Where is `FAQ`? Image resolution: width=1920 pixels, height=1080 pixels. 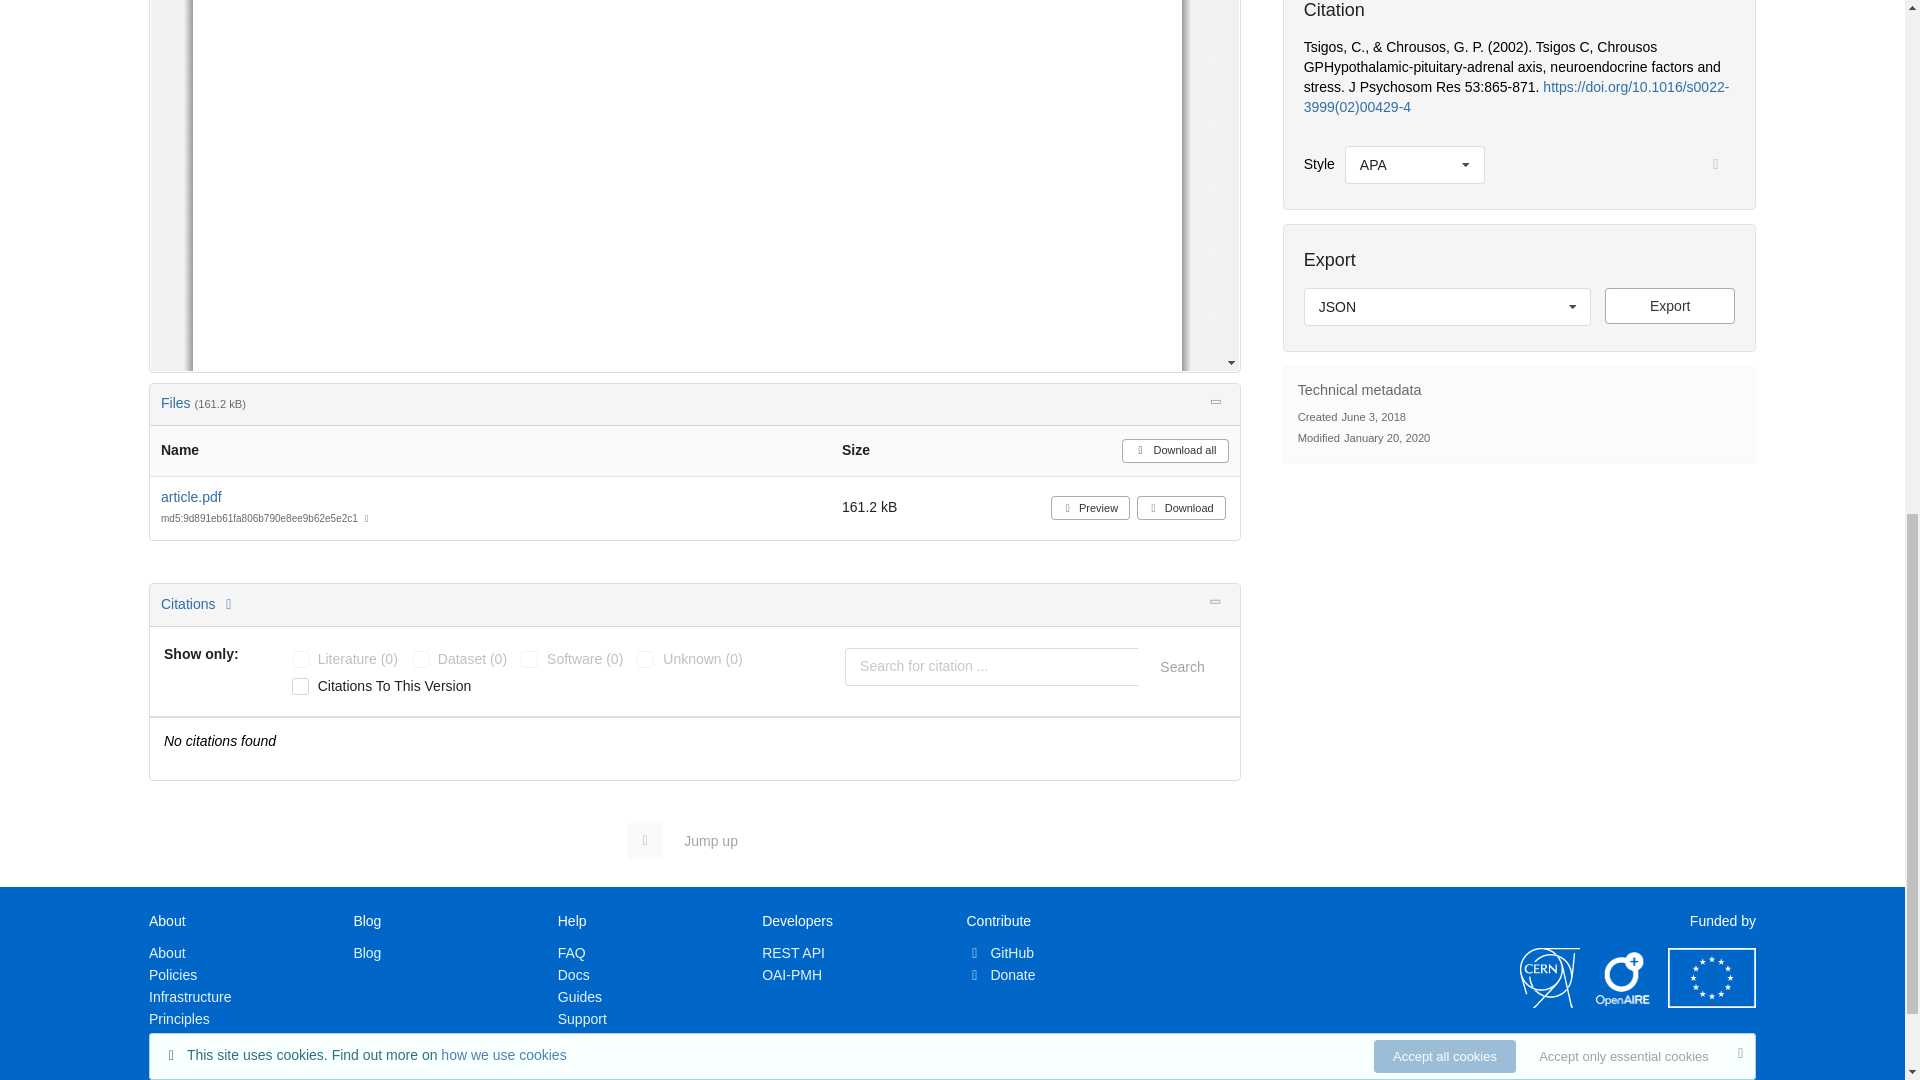
FAQ is located at coordinates (572, 953).